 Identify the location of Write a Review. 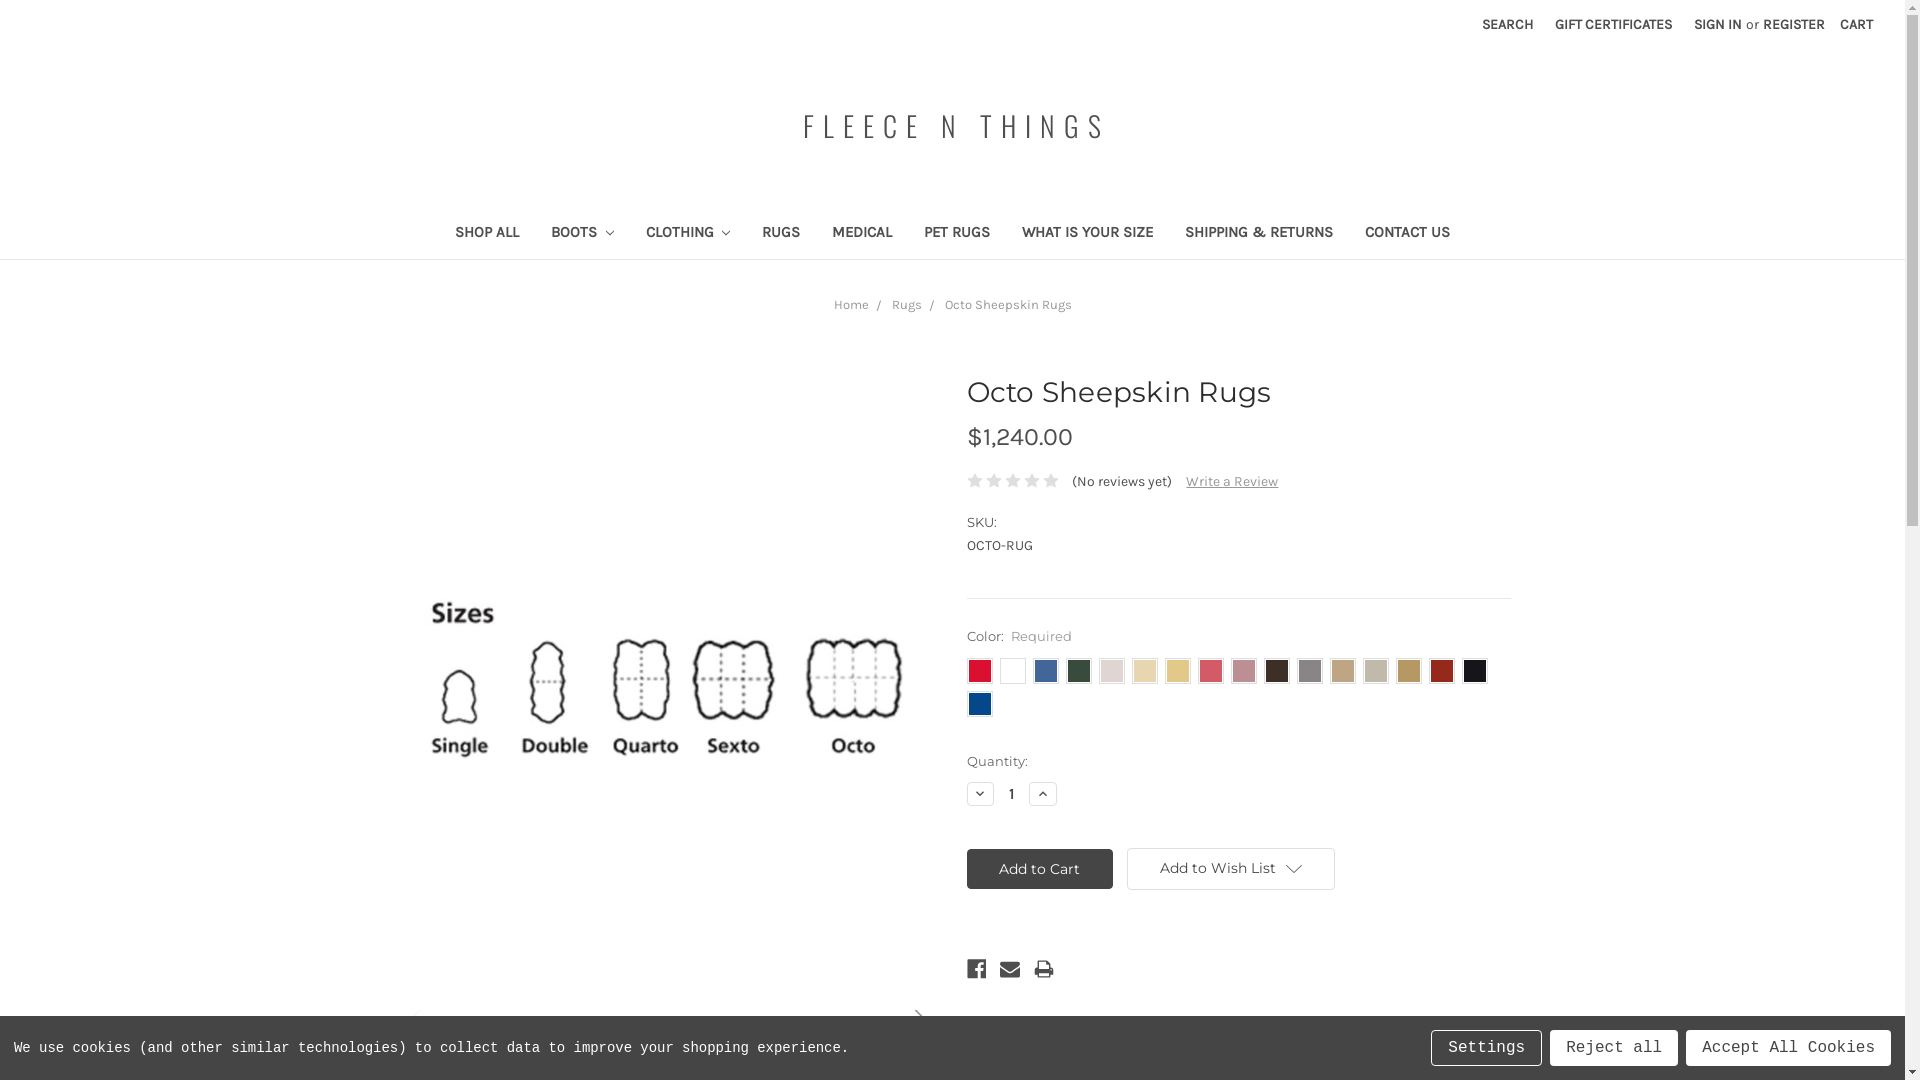
(1232, 482).